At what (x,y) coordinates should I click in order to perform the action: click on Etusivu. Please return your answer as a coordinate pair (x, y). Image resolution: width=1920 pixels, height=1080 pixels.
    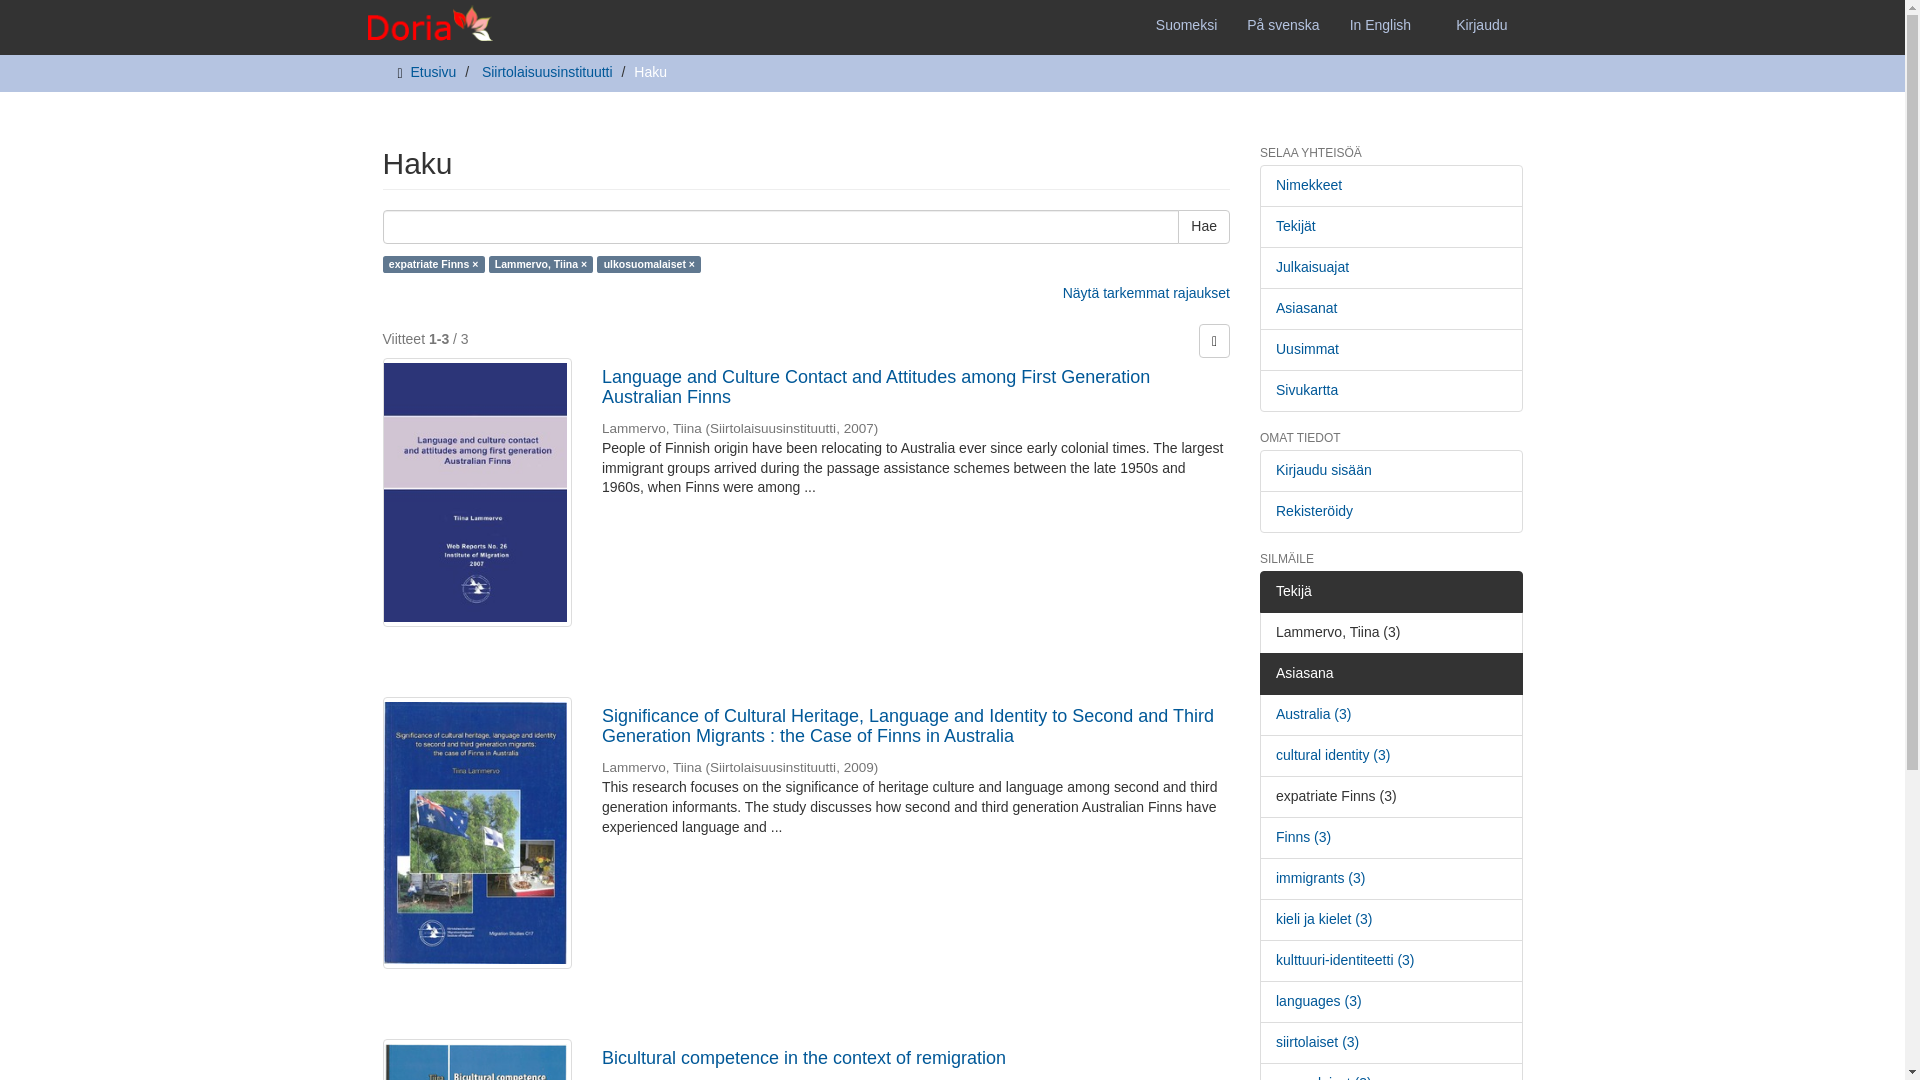
    Looking at the image, I should click on (433, 71).